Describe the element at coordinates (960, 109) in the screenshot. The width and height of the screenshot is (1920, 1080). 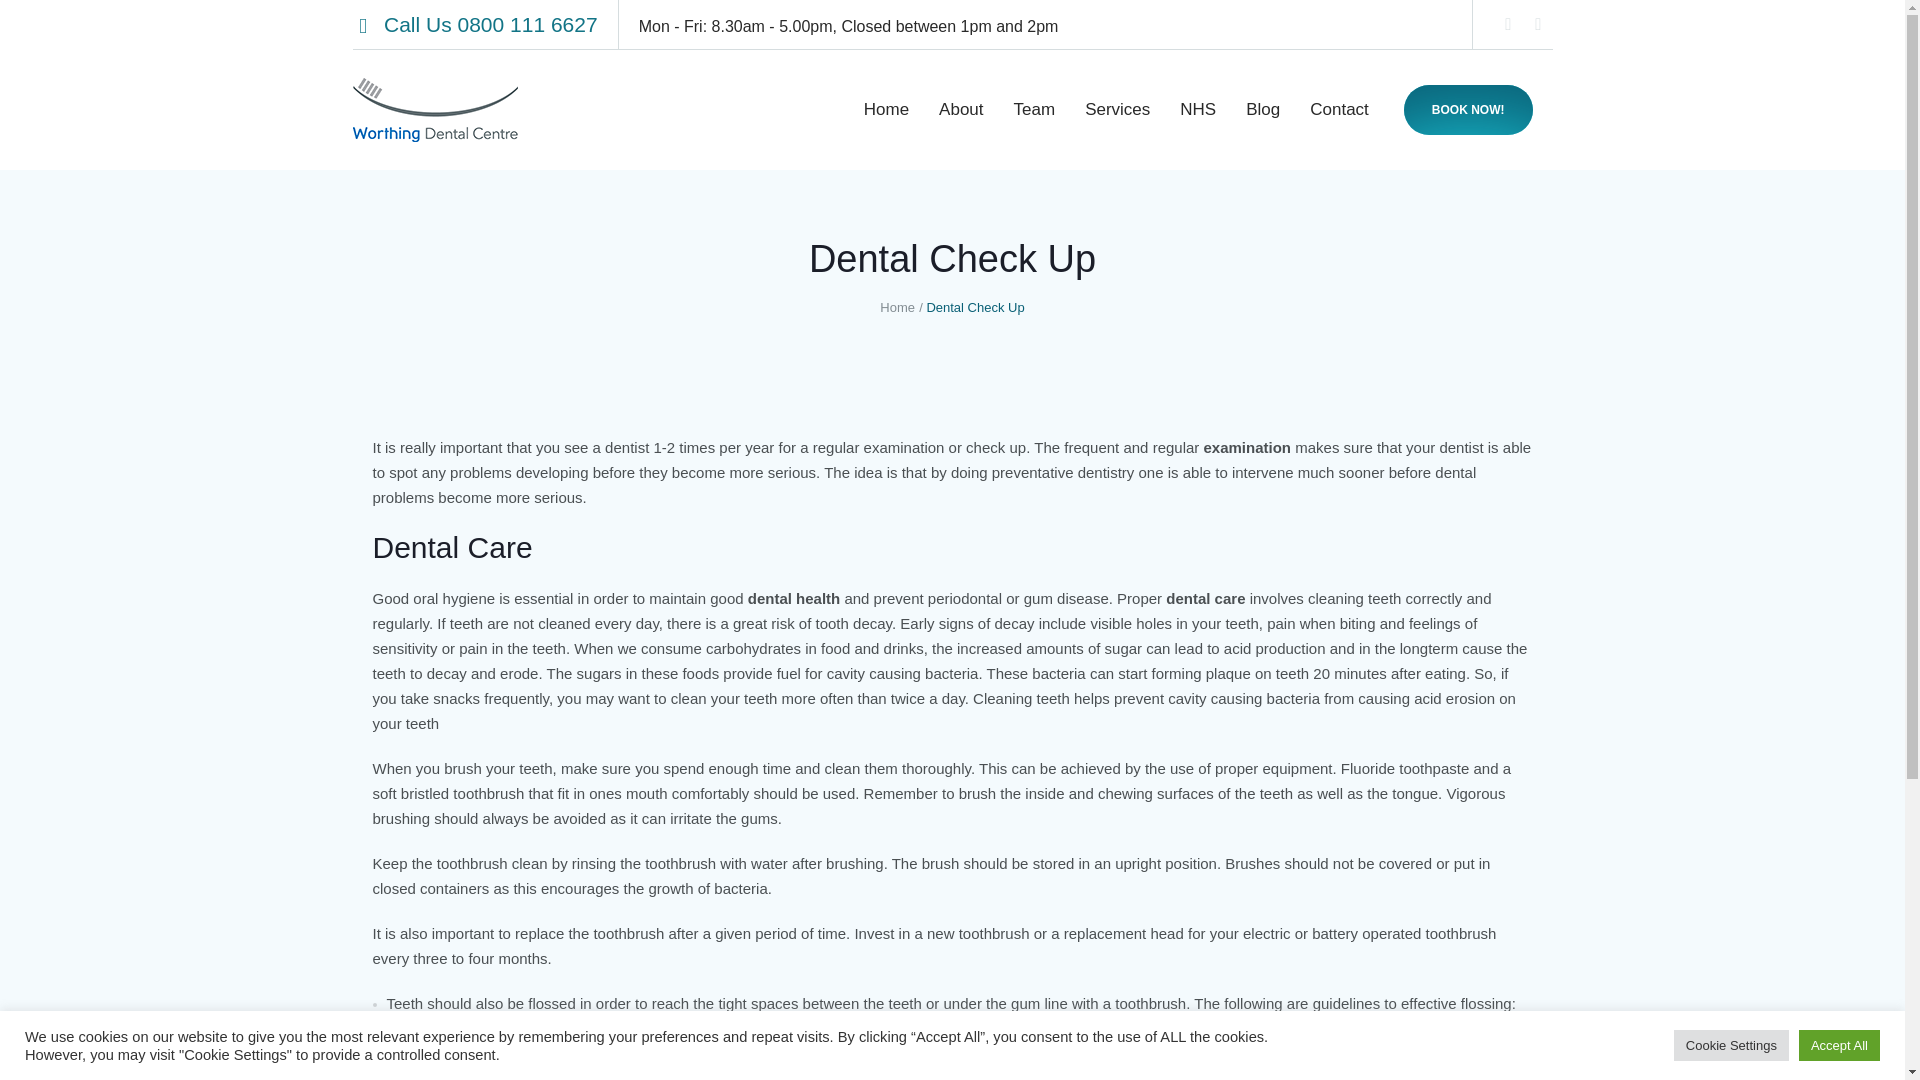
I see `About` at that location.